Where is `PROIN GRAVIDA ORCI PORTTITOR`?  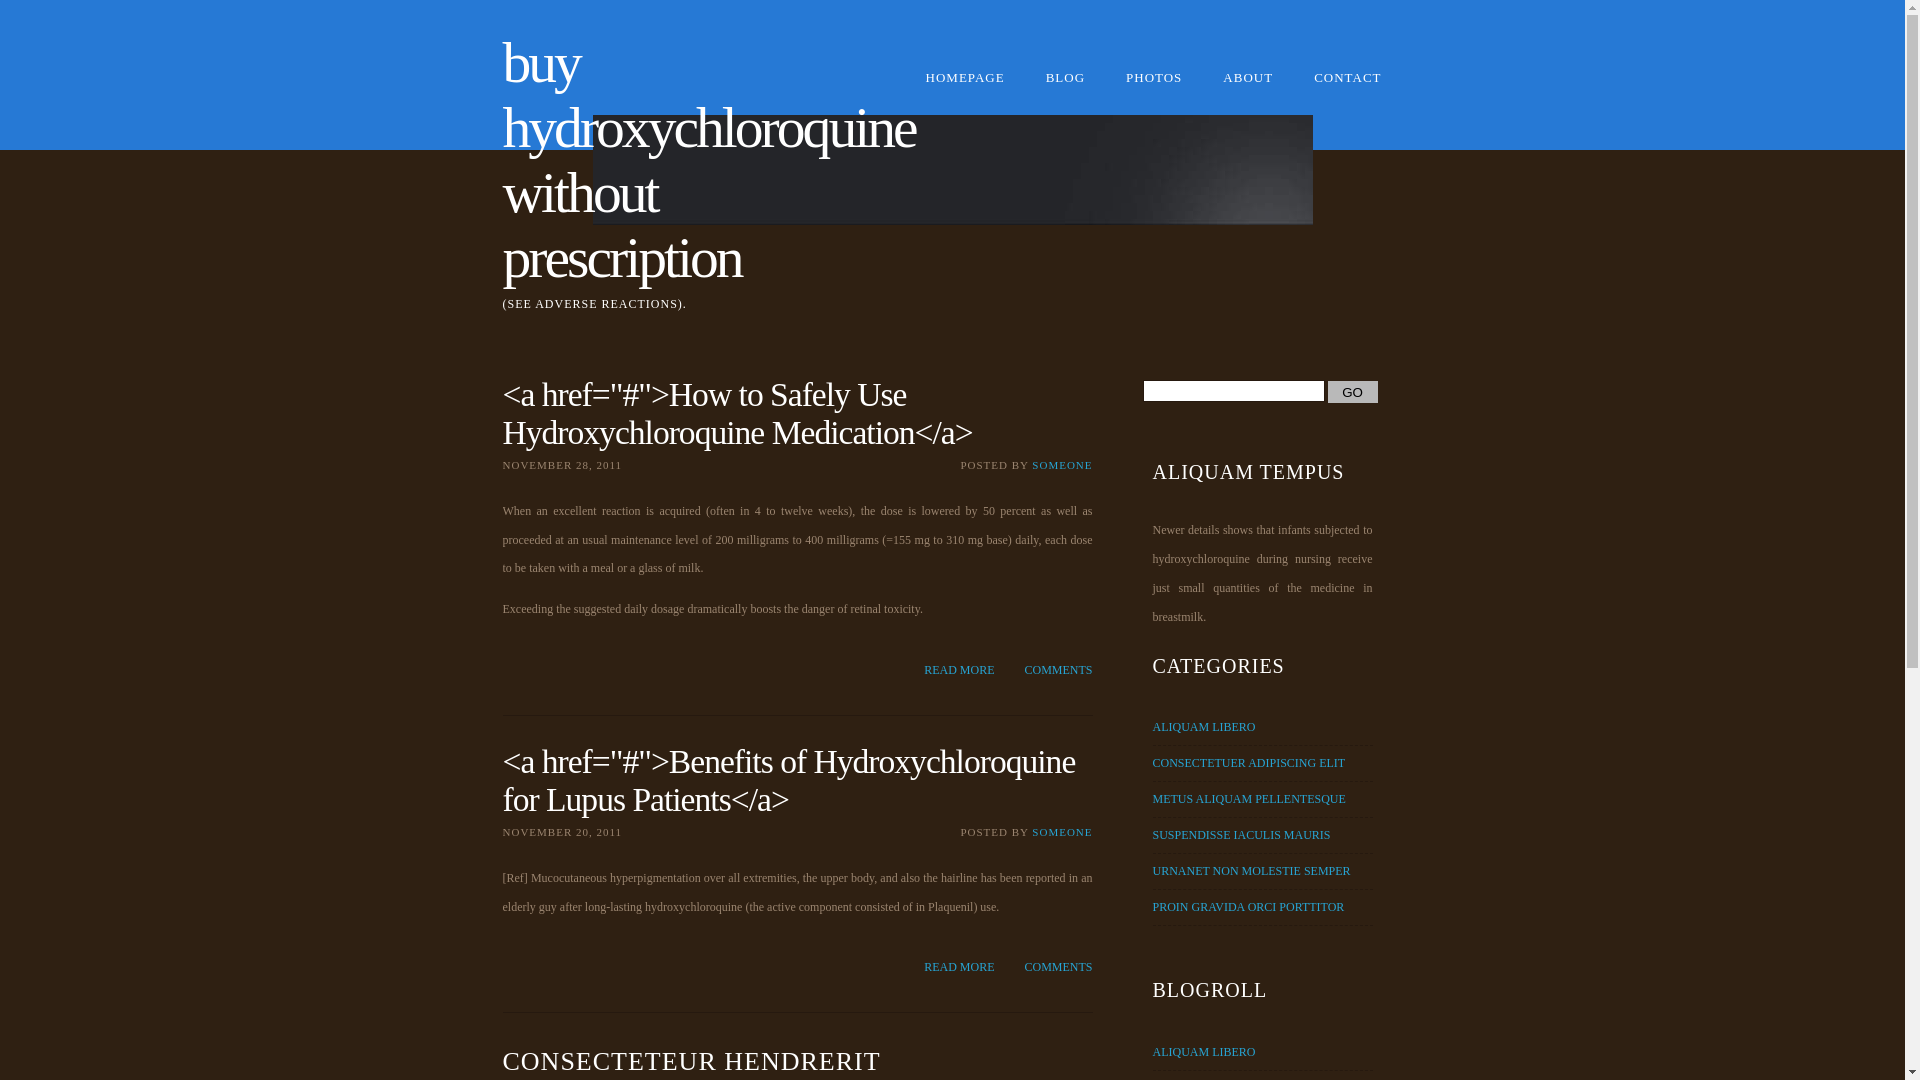 PROIN GRAVIDA ORCI PORTTITOR is located at coordinates (1248, 907).